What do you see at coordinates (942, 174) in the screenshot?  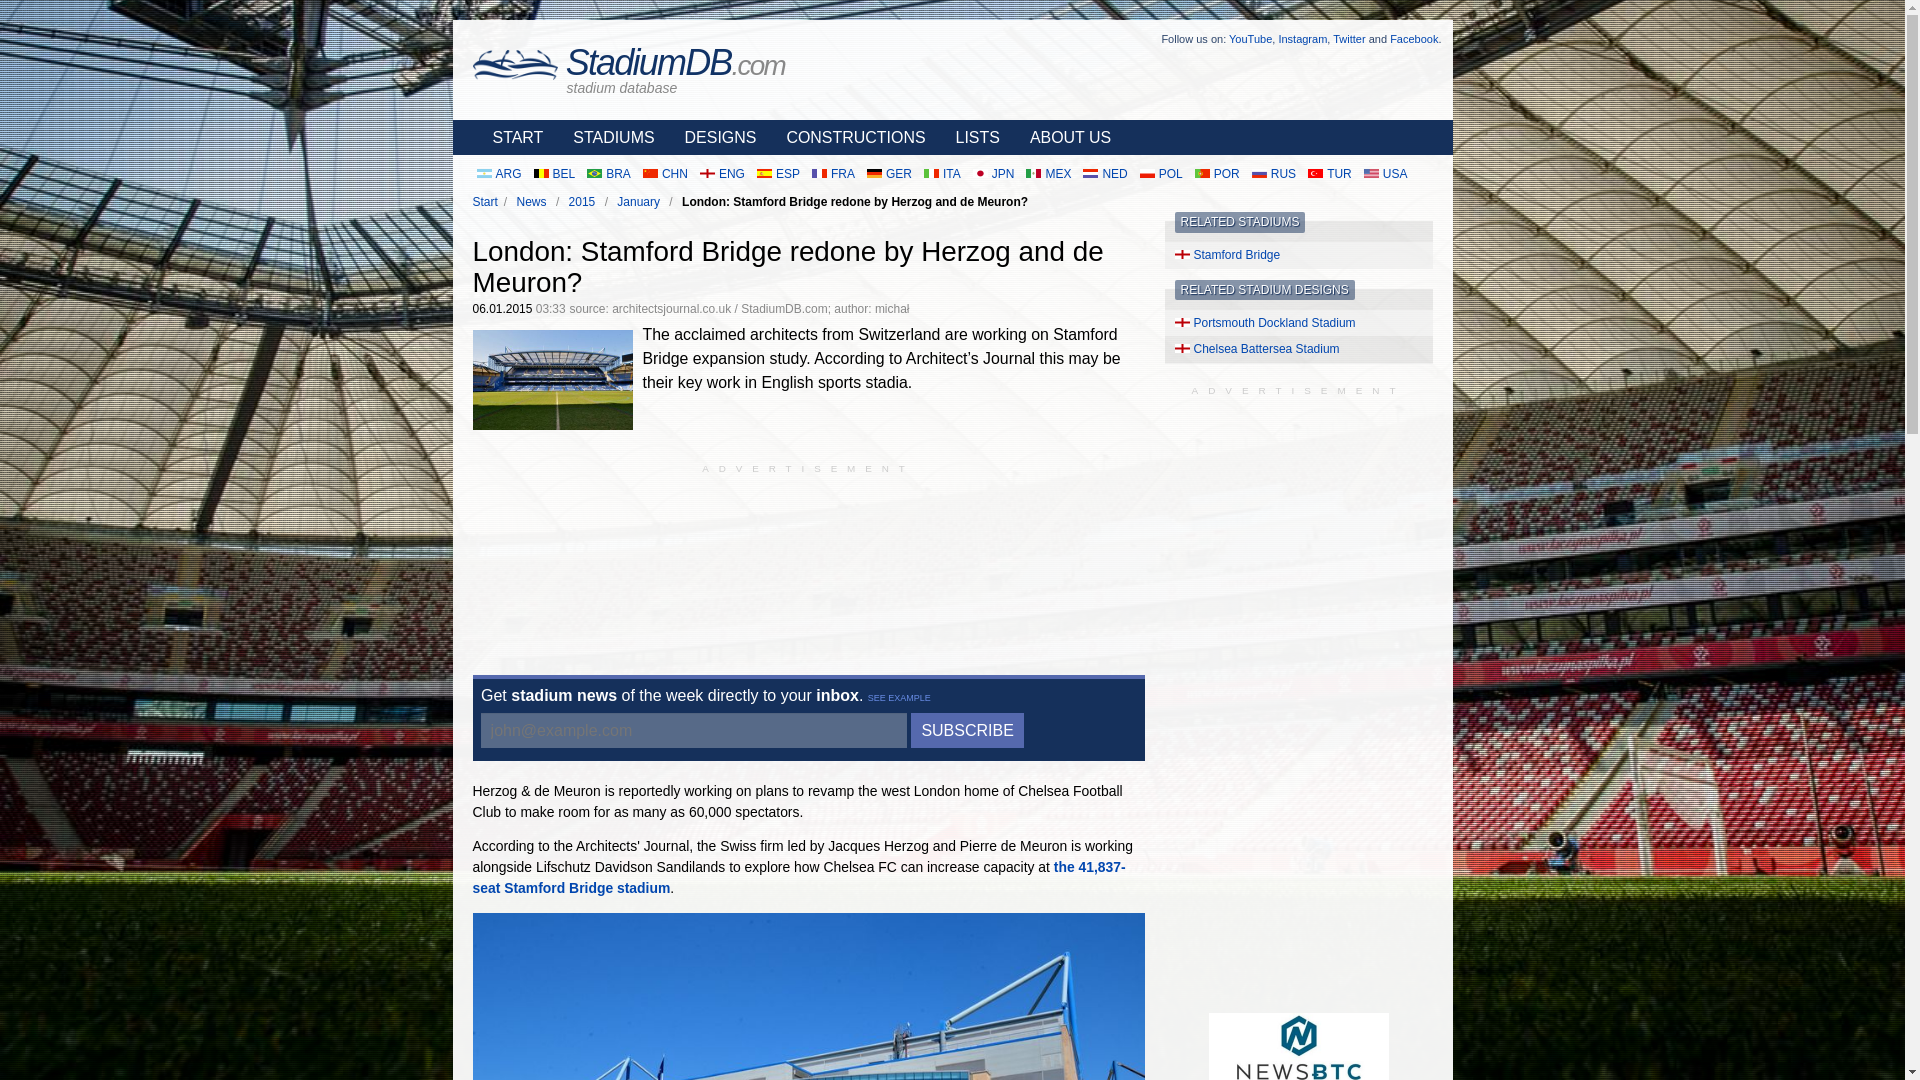 I see `ITA` at bounding box center [942, 174].